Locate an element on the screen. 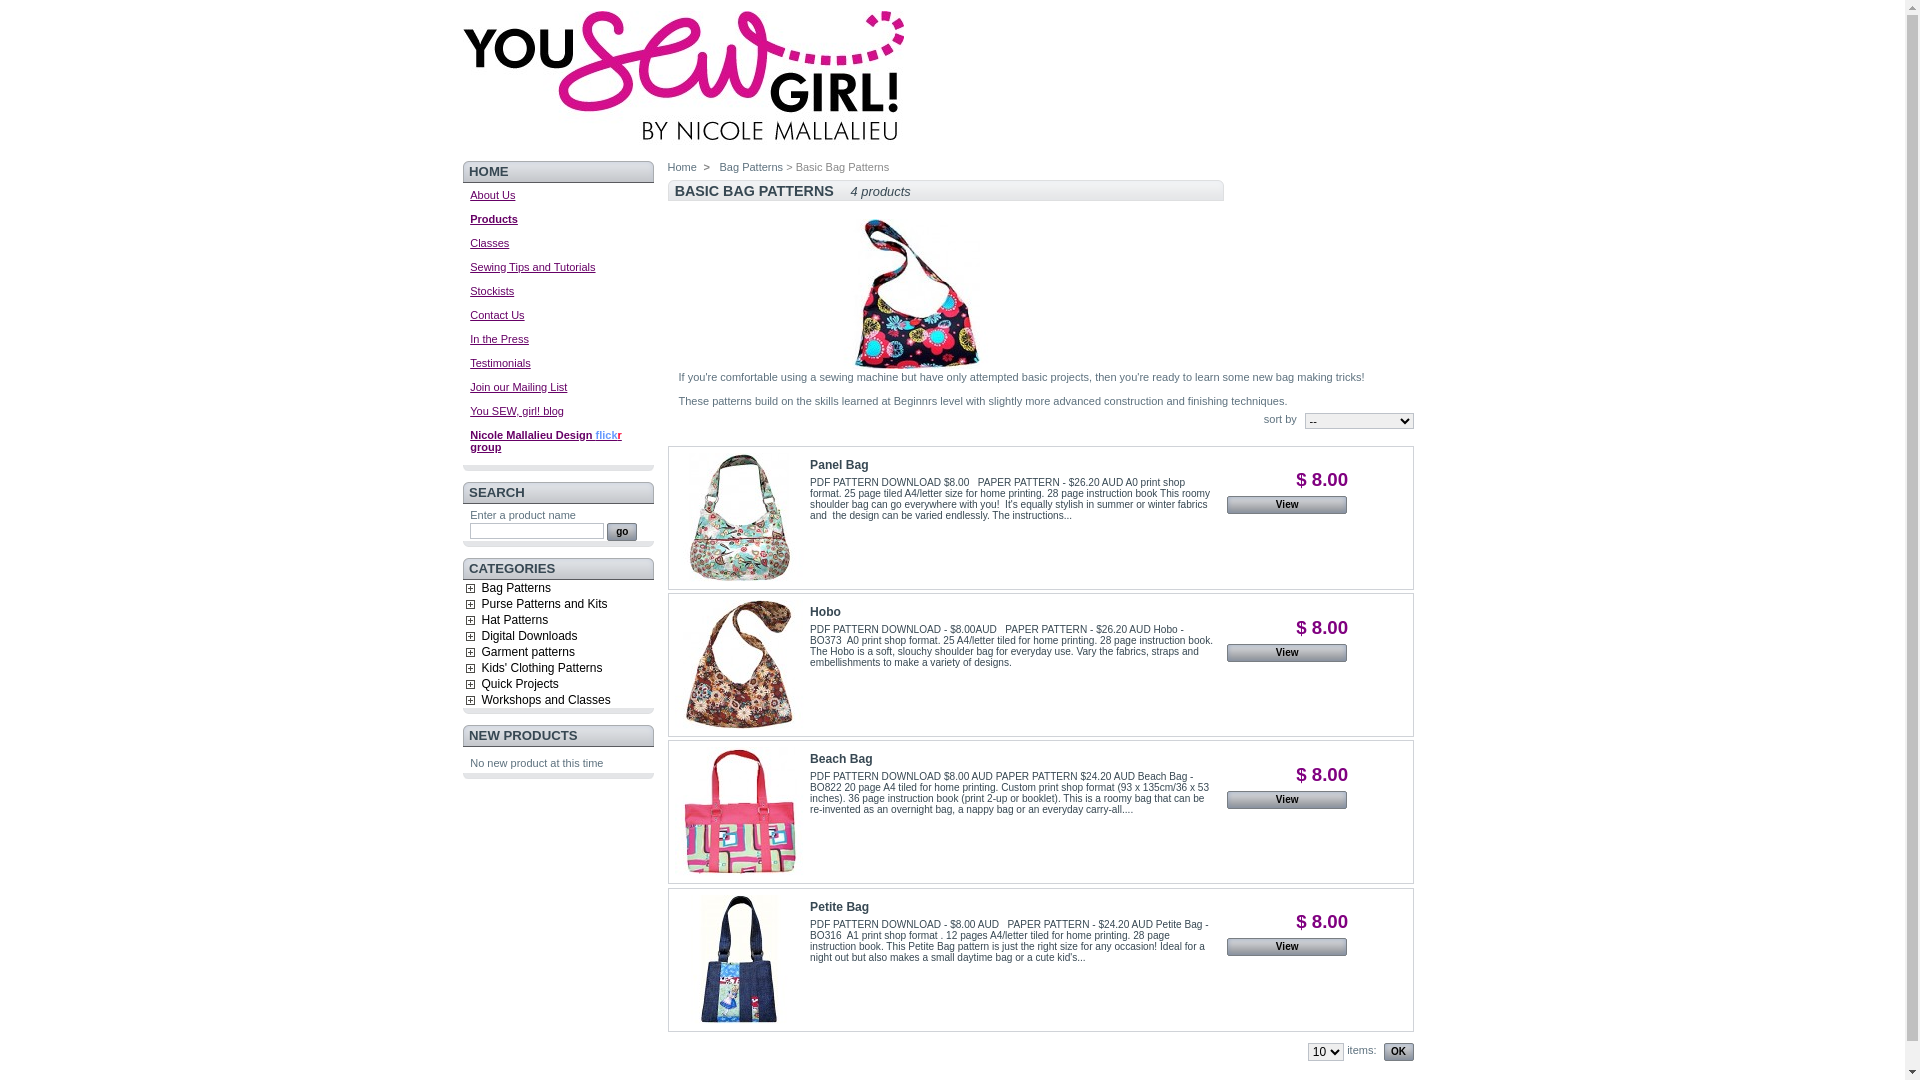 This screenshot has width=1920, height=1080. Quick Projects is located at coordinates (520, 684).